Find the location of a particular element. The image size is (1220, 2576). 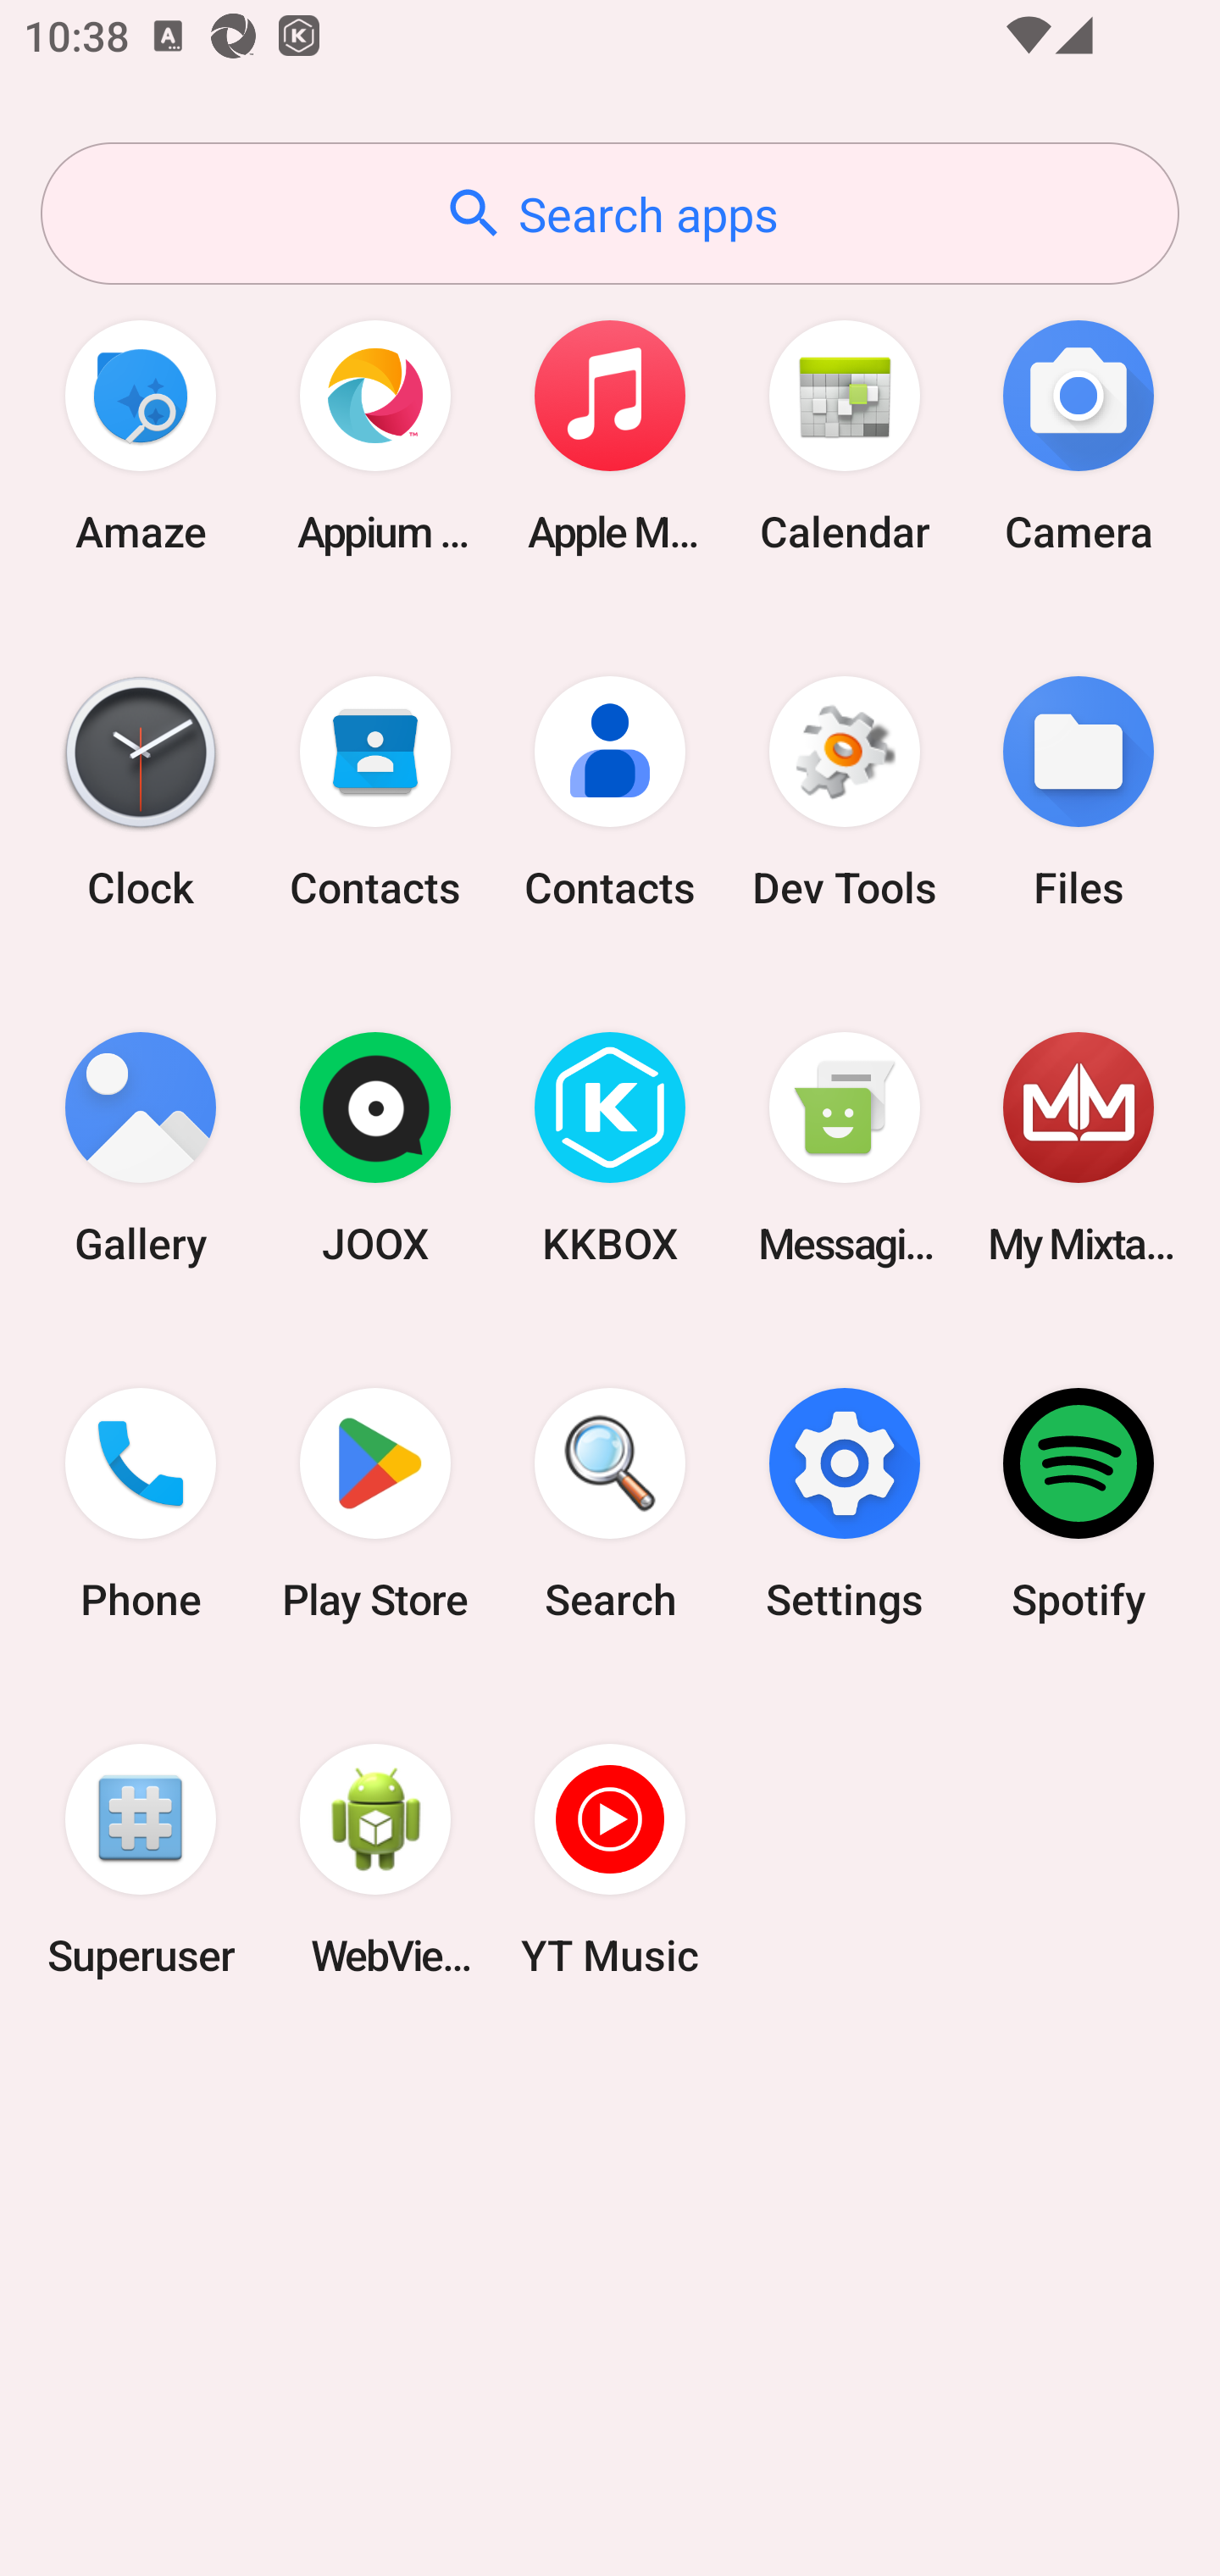

Calendar is located at coordinates (844, 436).